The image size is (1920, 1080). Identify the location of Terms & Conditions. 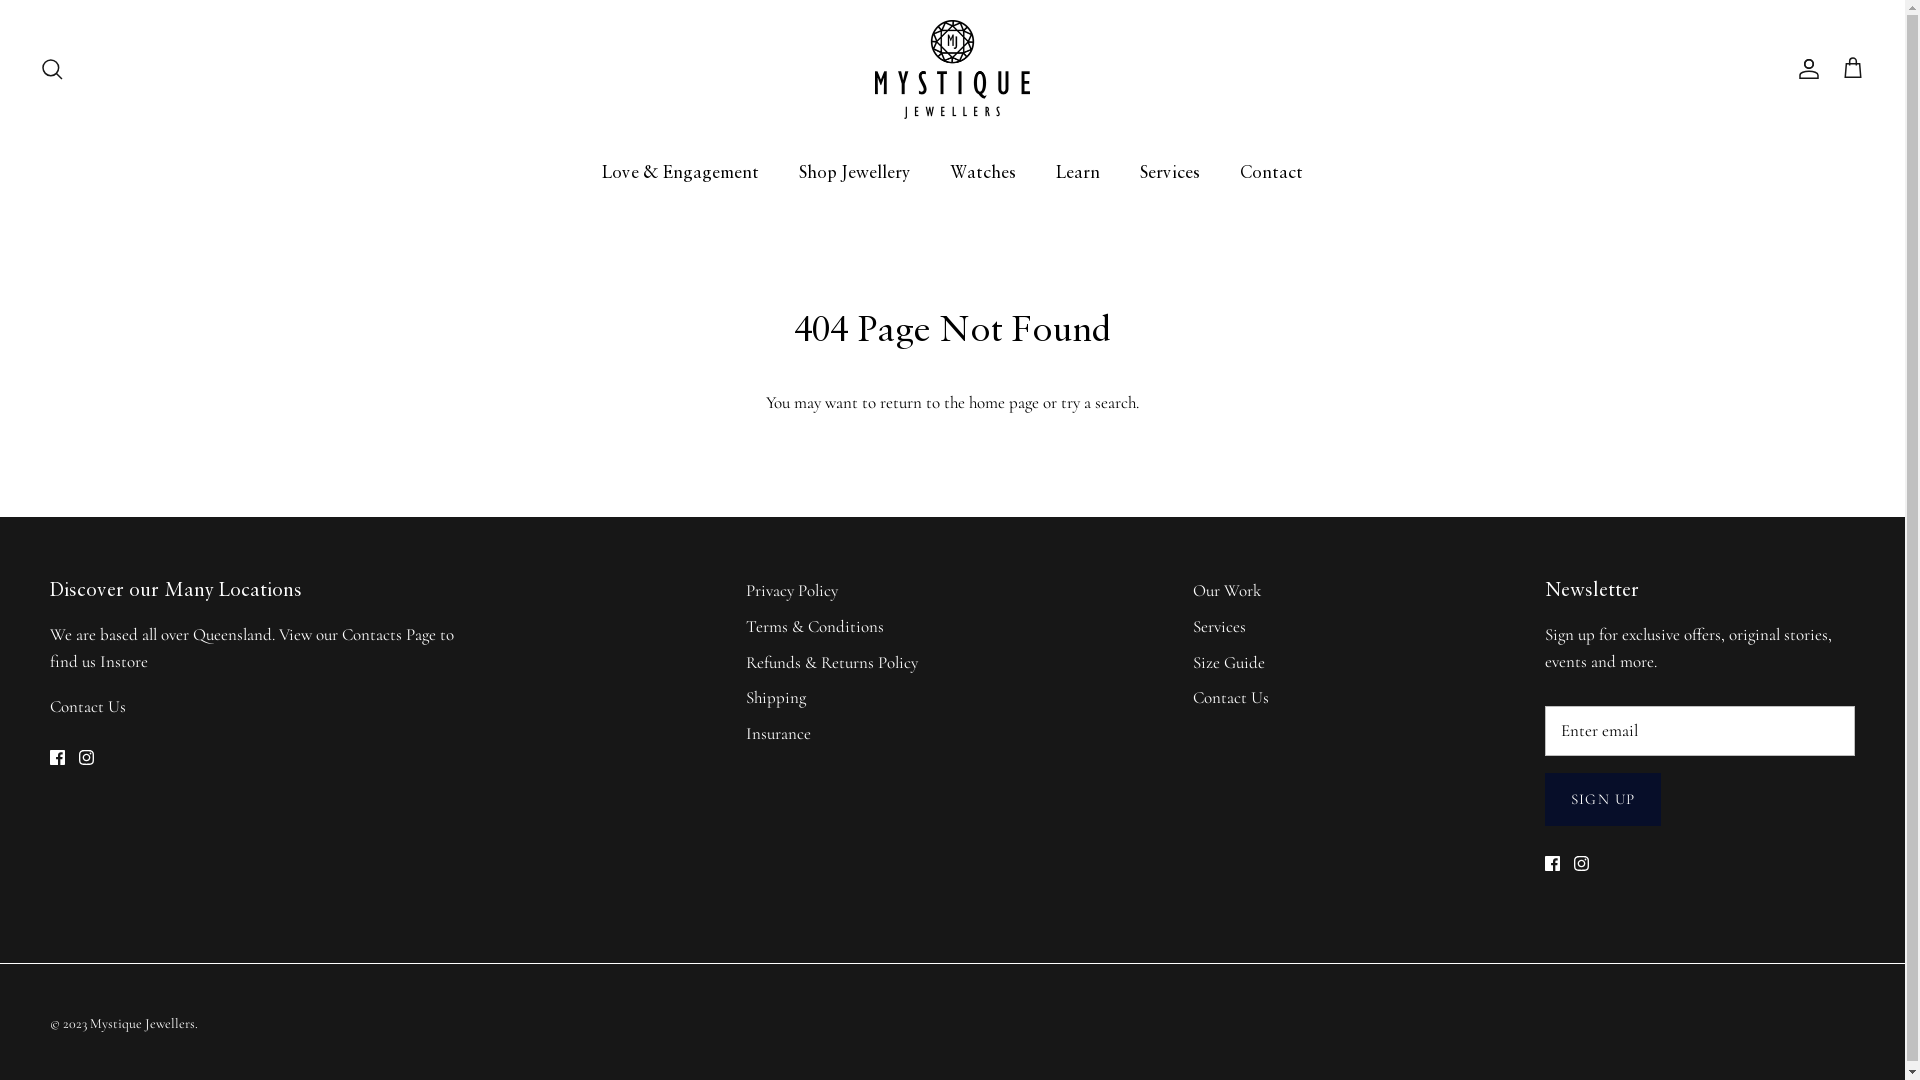
(815, 626).